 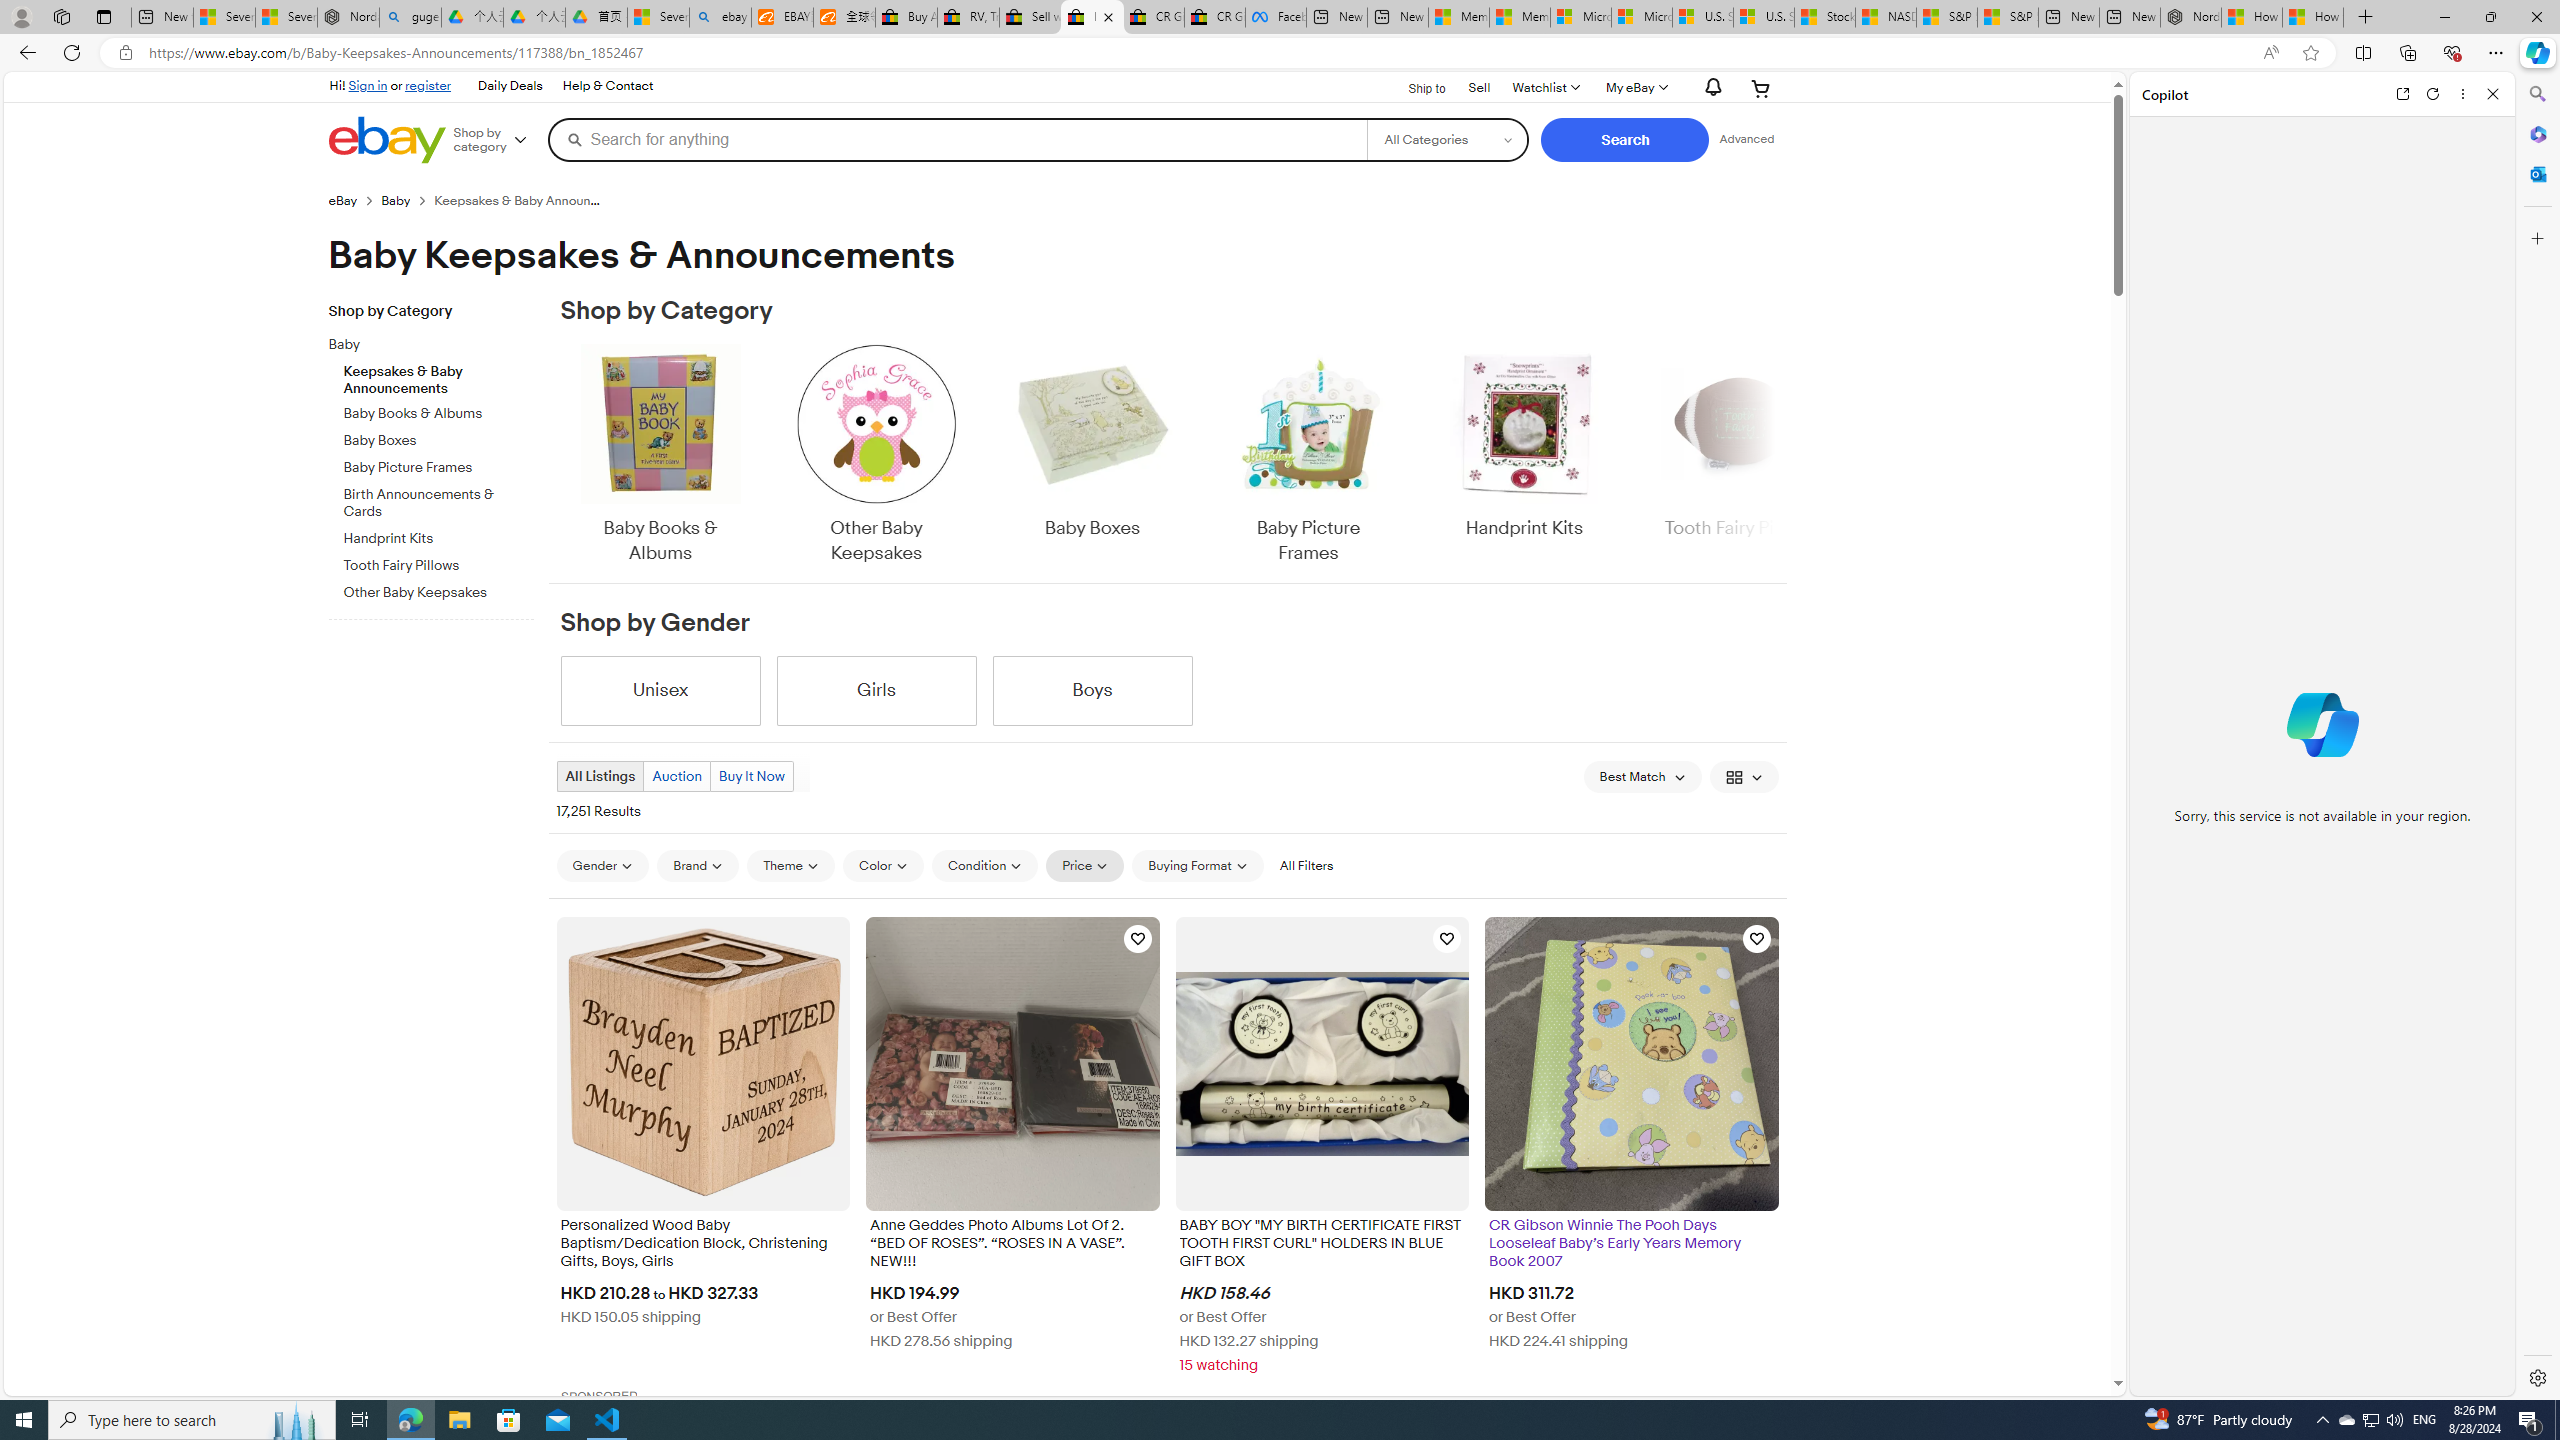 What do you see at coordinates (1198, 866) in the screenshot?
I see `Buying Format` at bounding box center [1198, 866].